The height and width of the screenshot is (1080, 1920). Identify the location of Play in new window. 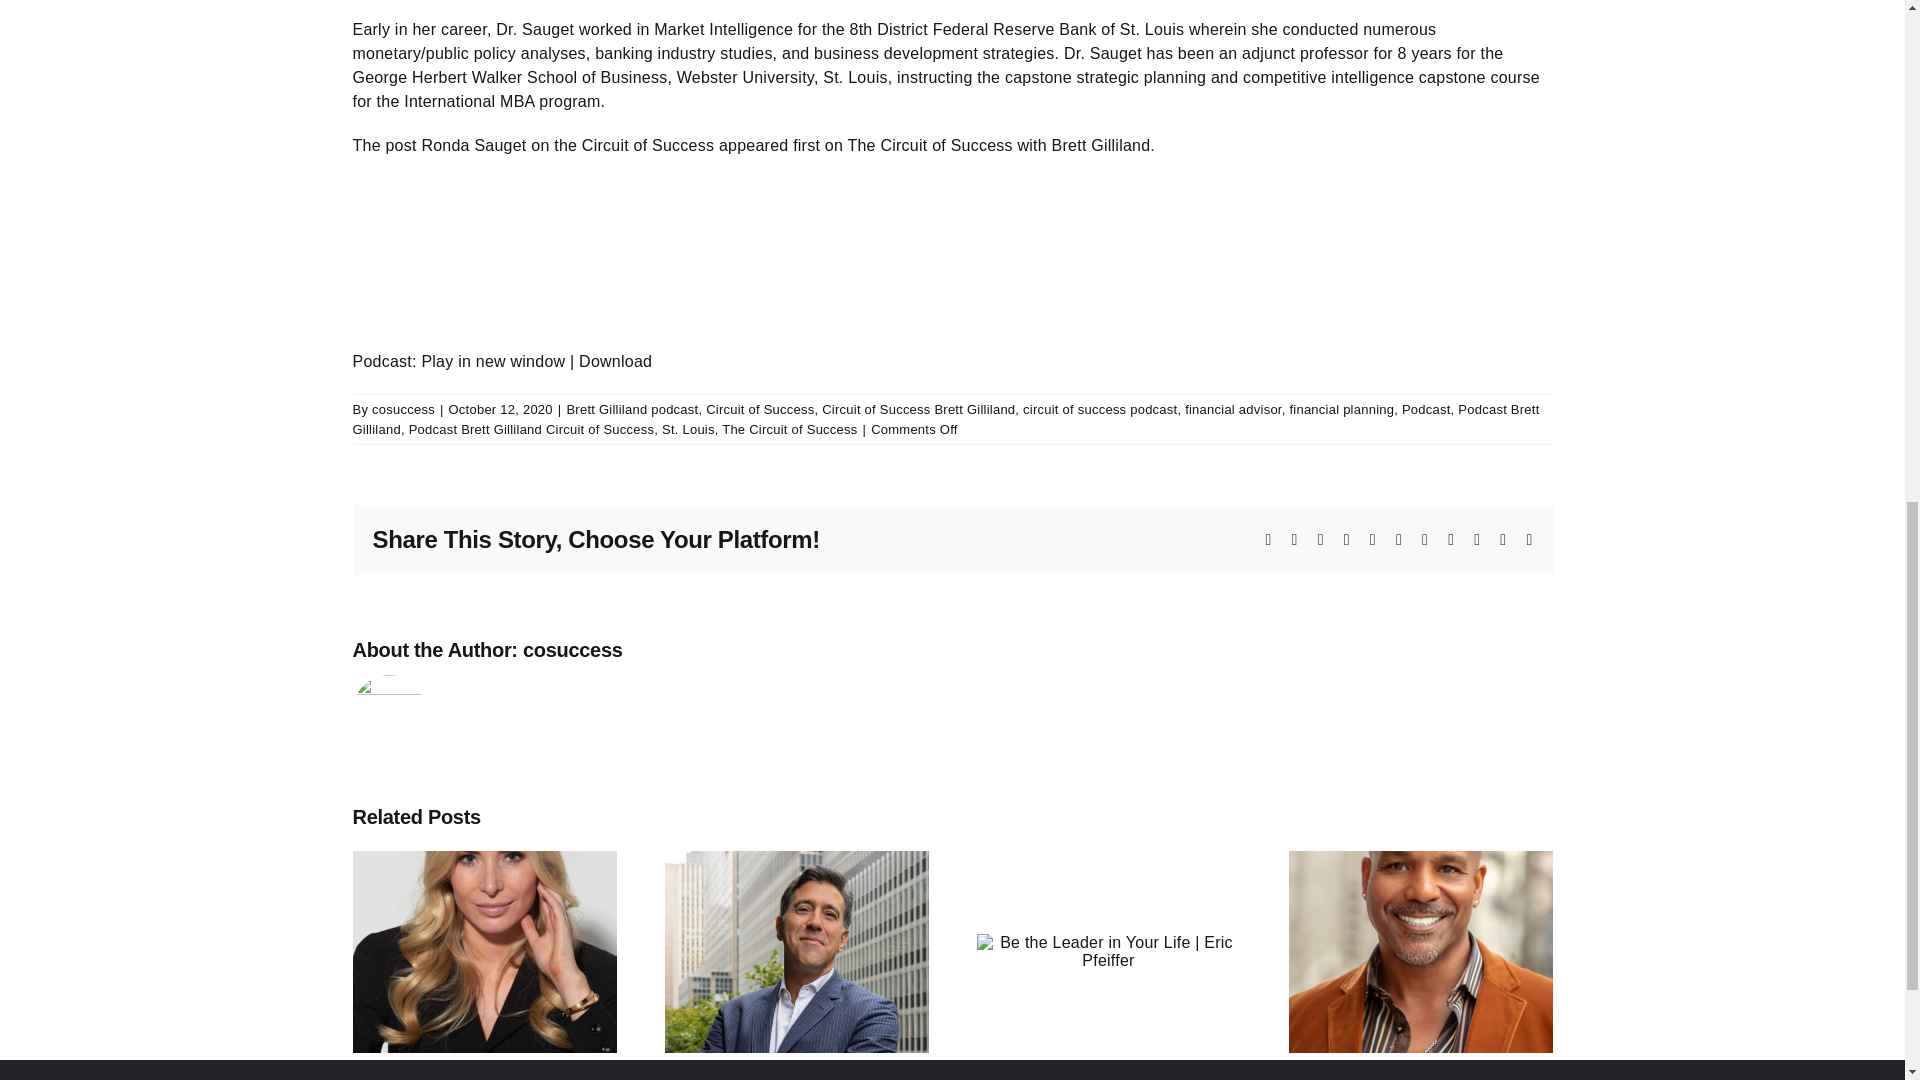
(492, 362).